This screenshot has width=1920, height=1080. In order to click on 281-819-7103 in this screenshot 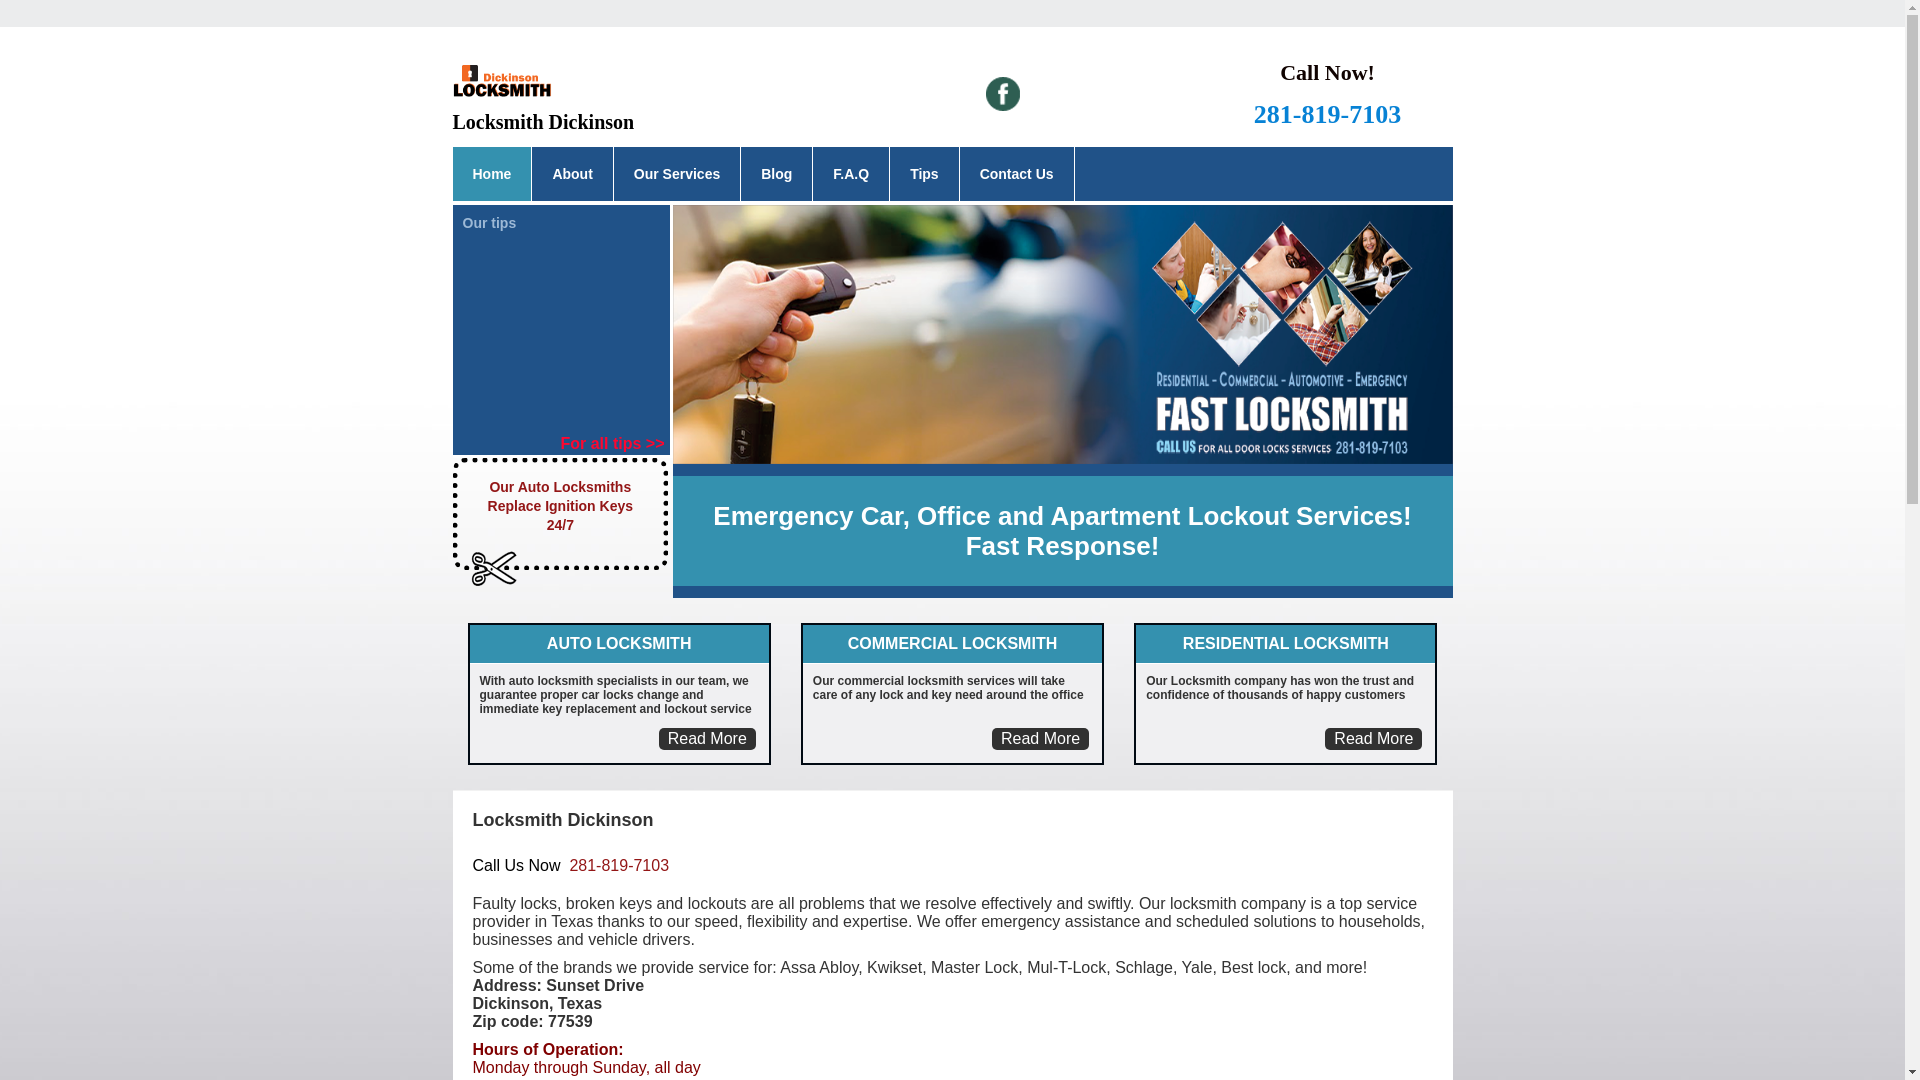, I will do `click(619, 866)`.